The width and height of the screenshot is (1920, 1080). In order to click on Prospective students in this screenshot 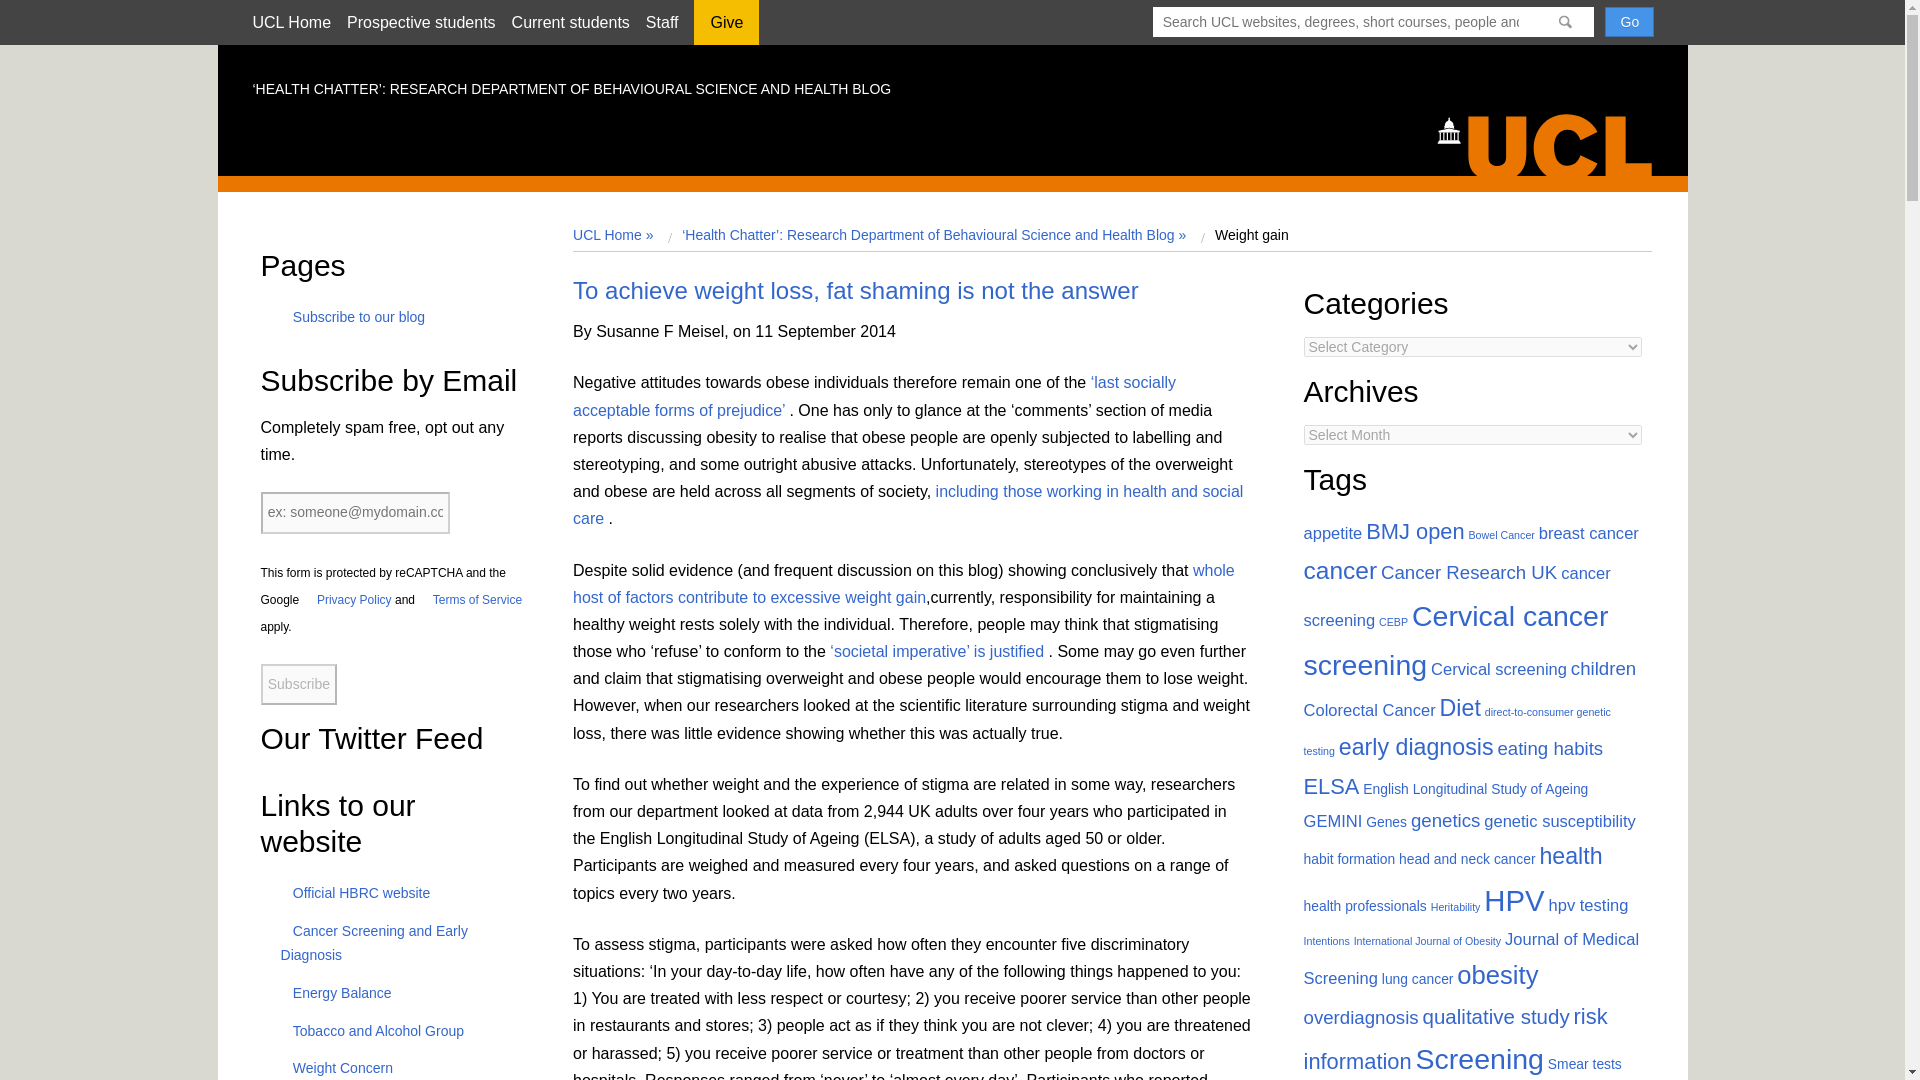, I will do `click(421, 22)`.